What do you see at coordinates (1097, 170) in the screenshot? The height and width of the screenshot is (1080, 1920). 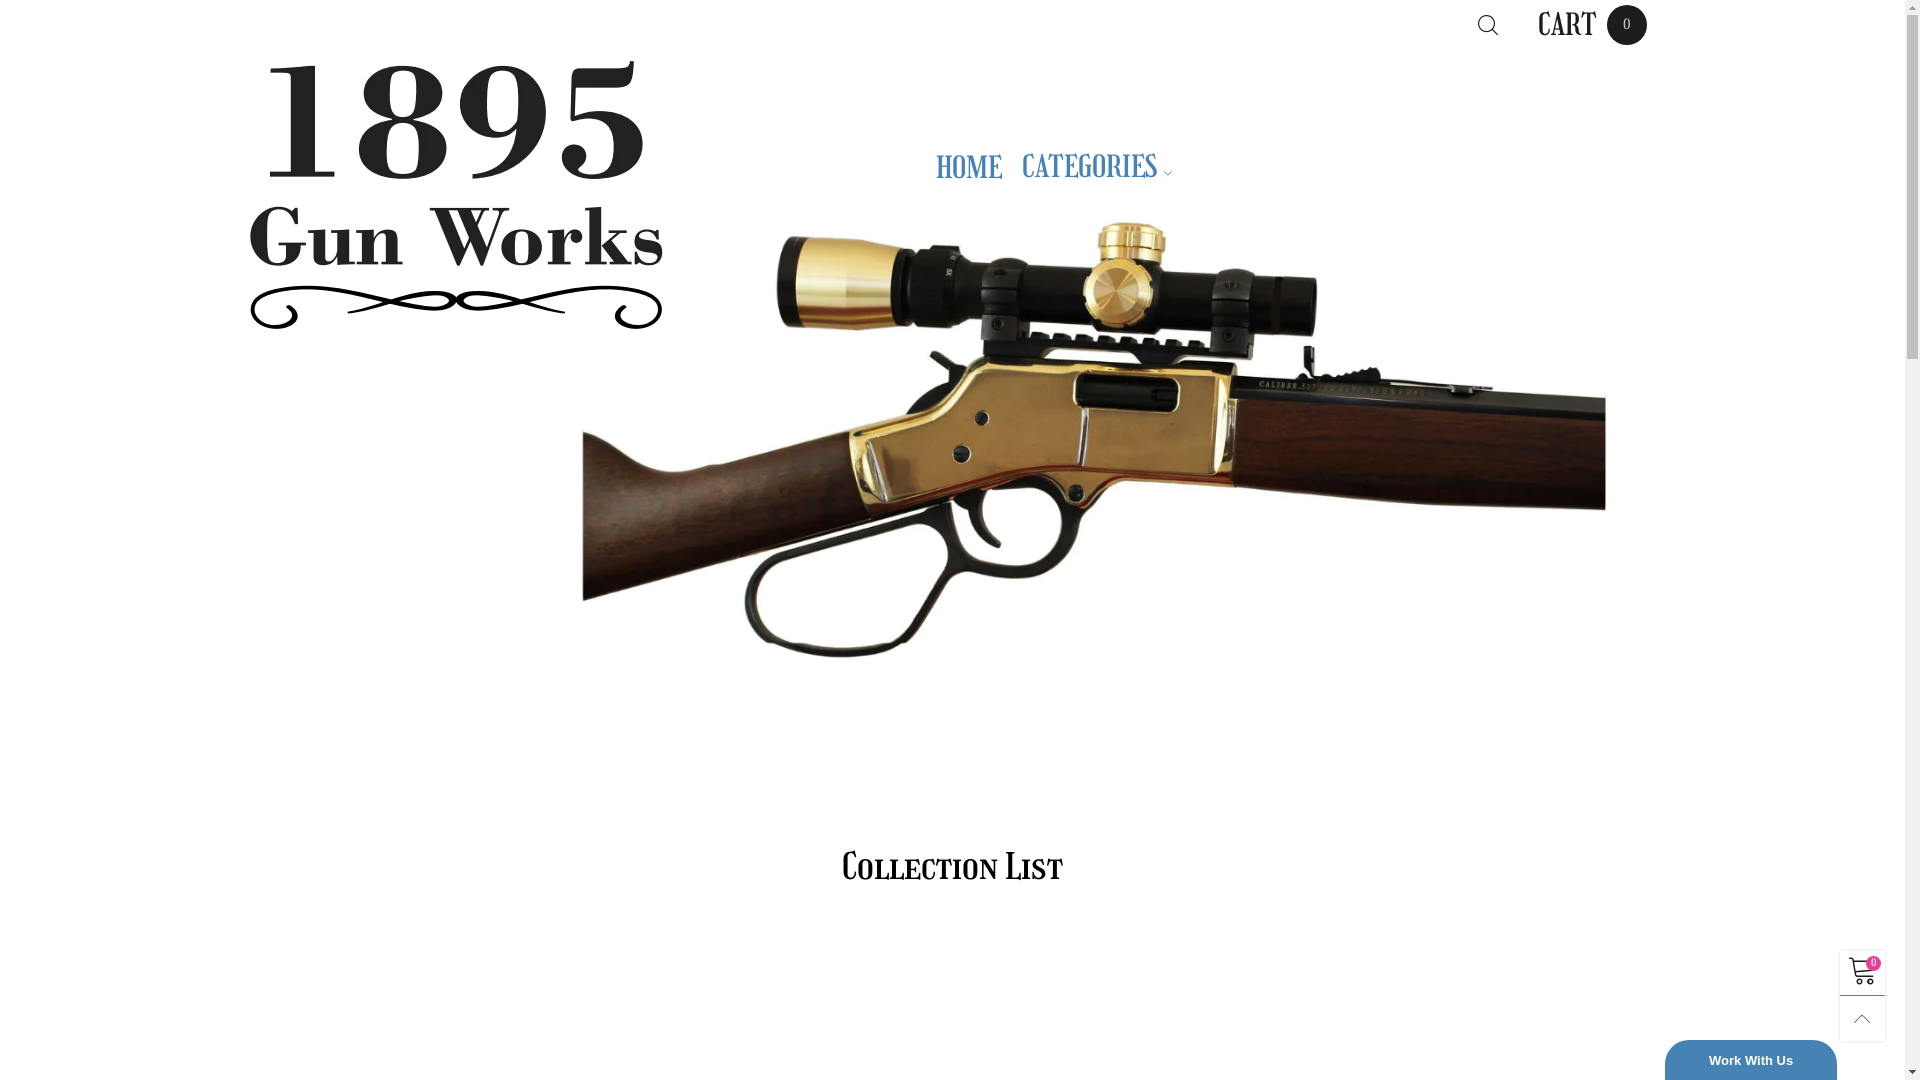 I see `CATEGORIES` at bounding box center [1097, 170].